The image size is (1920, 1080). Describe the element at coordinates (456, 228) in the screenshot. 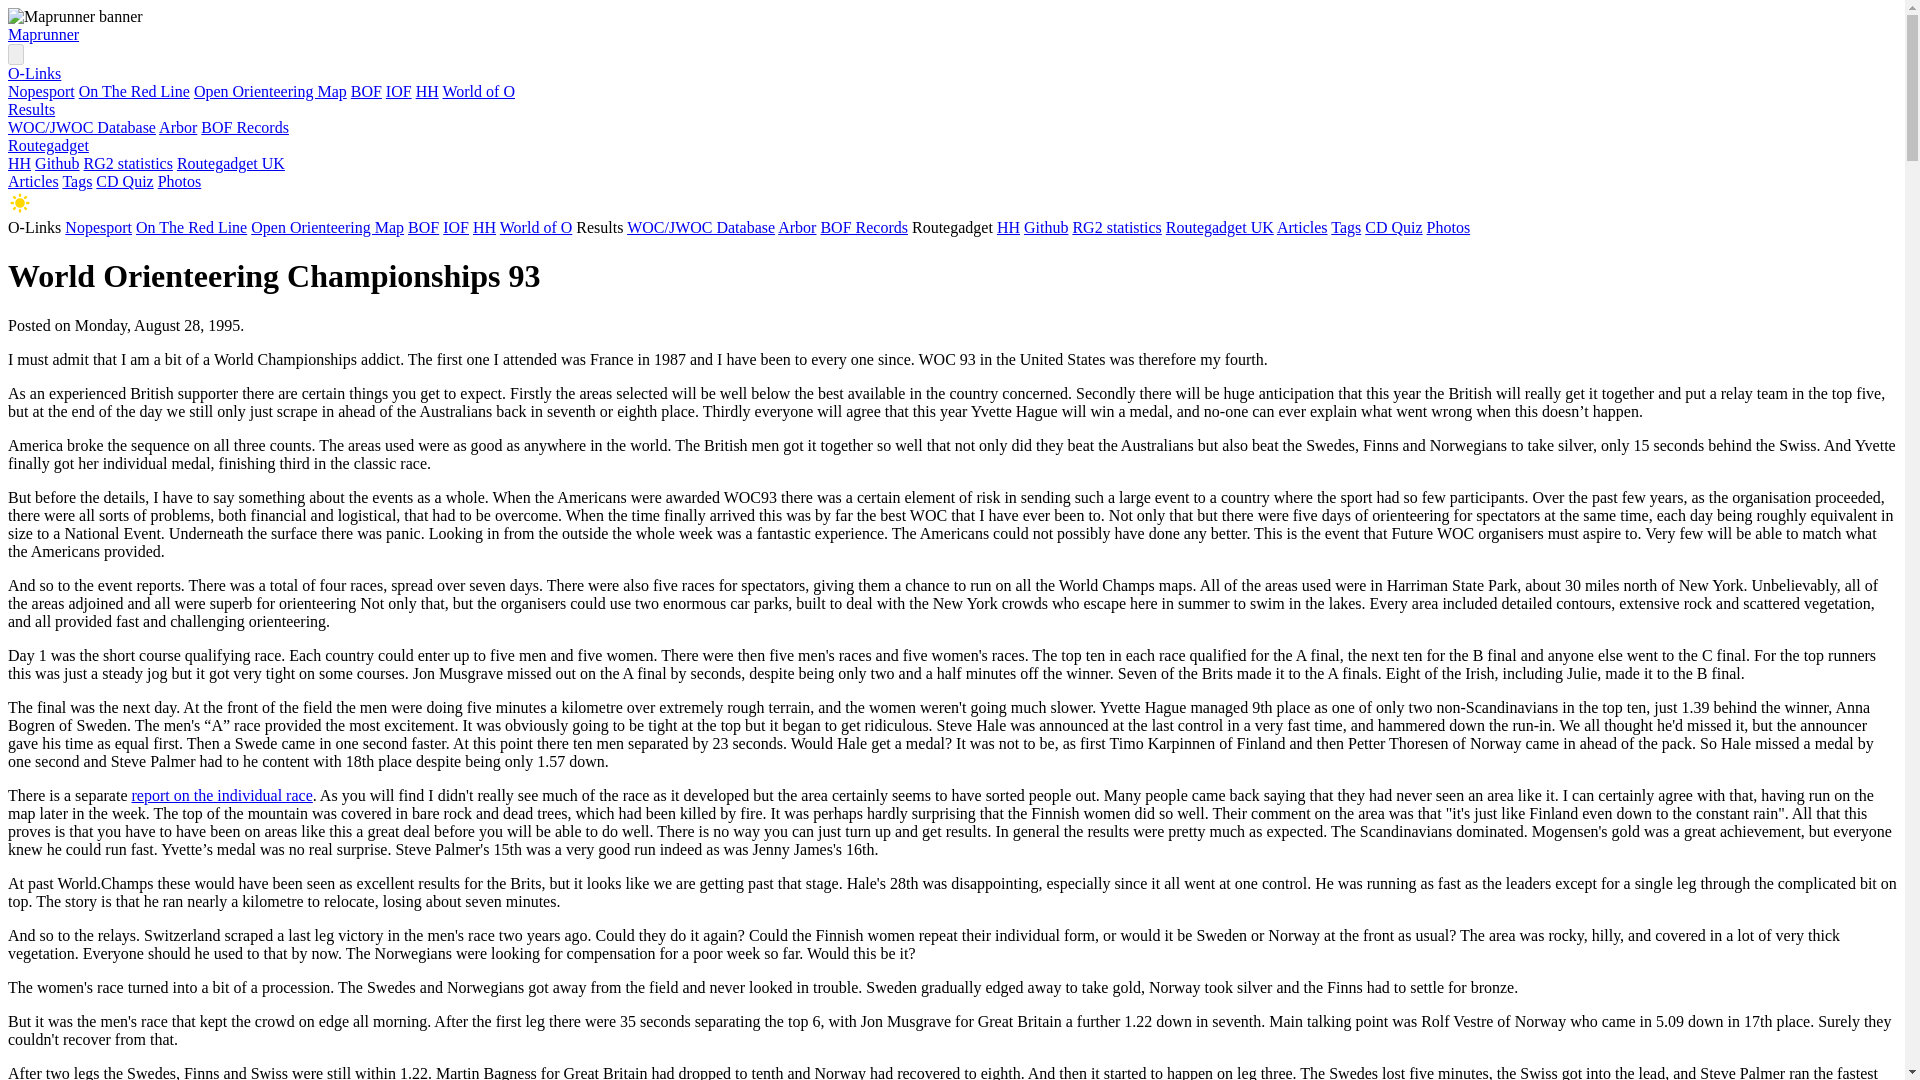

I see `IOF` at that location.